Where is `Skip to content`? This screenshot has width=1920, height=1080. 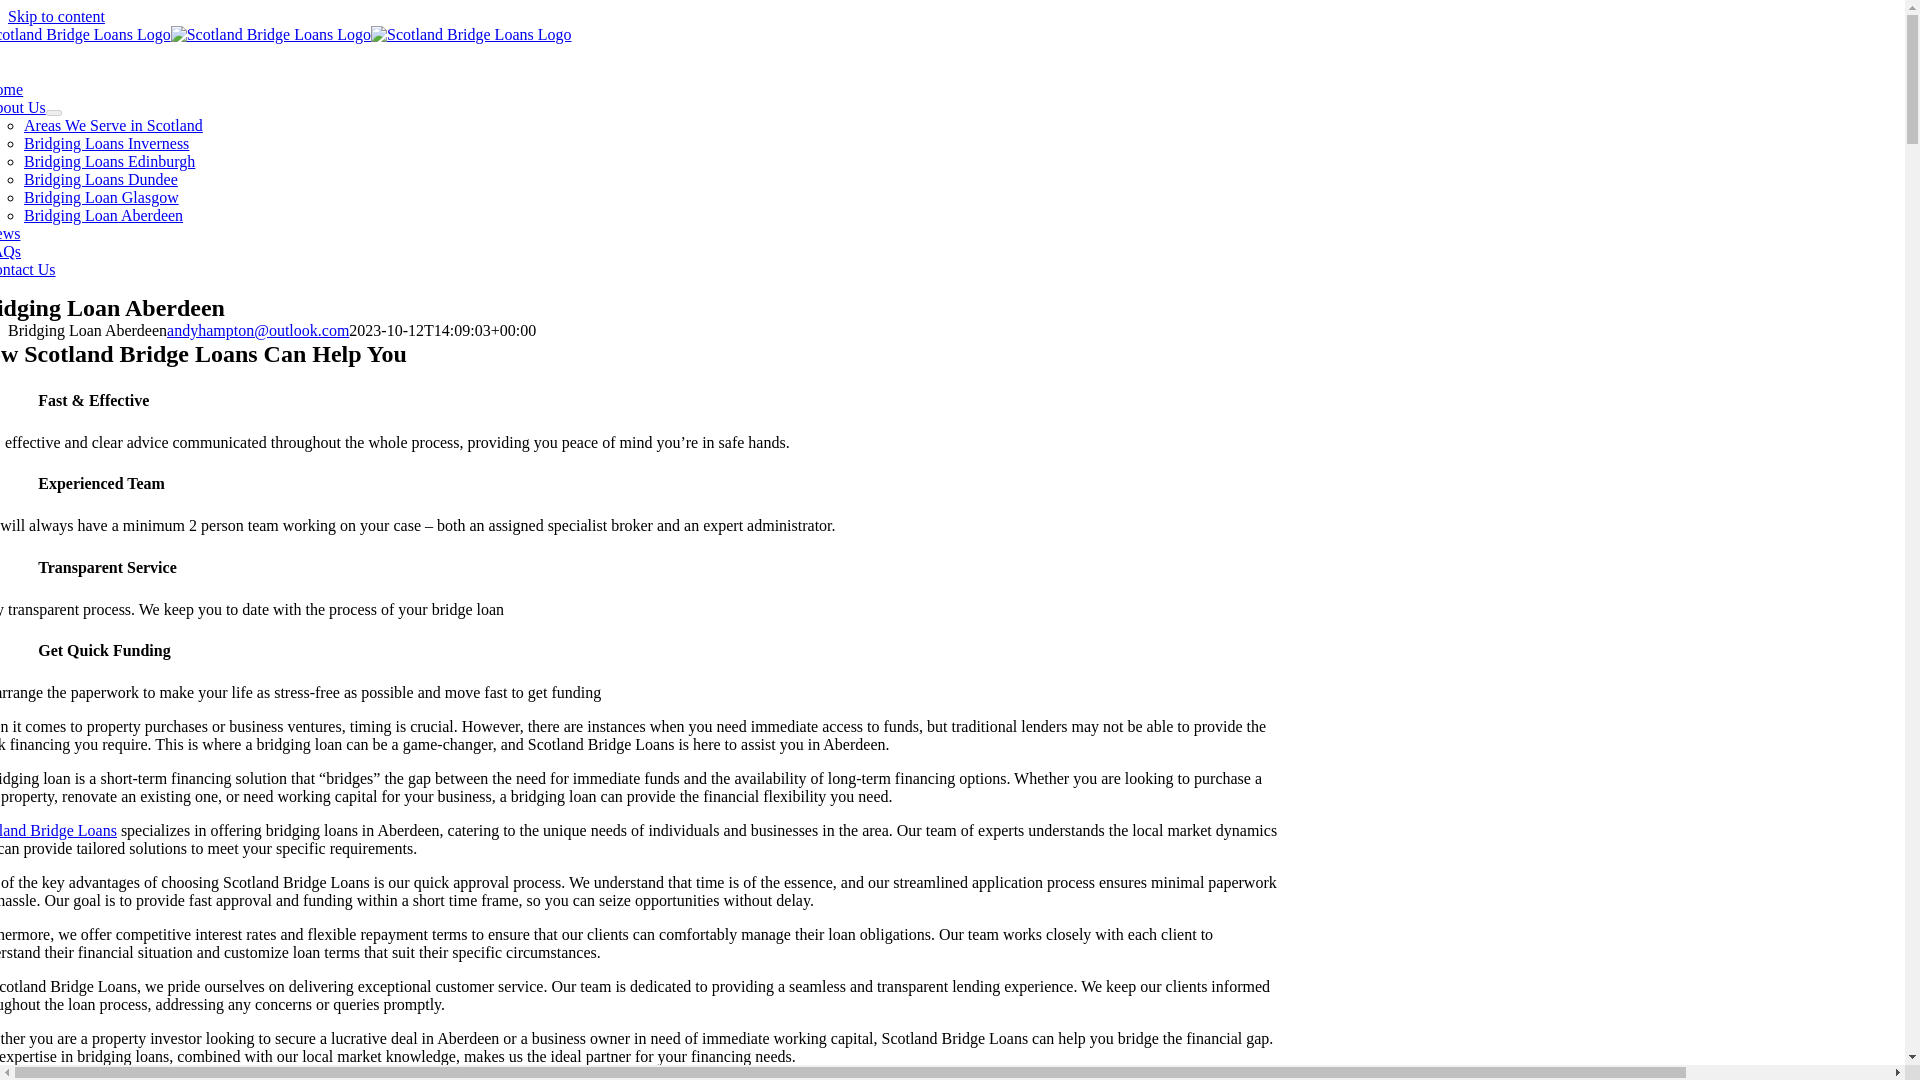 Skip to content is located at coordinates (56, 16).